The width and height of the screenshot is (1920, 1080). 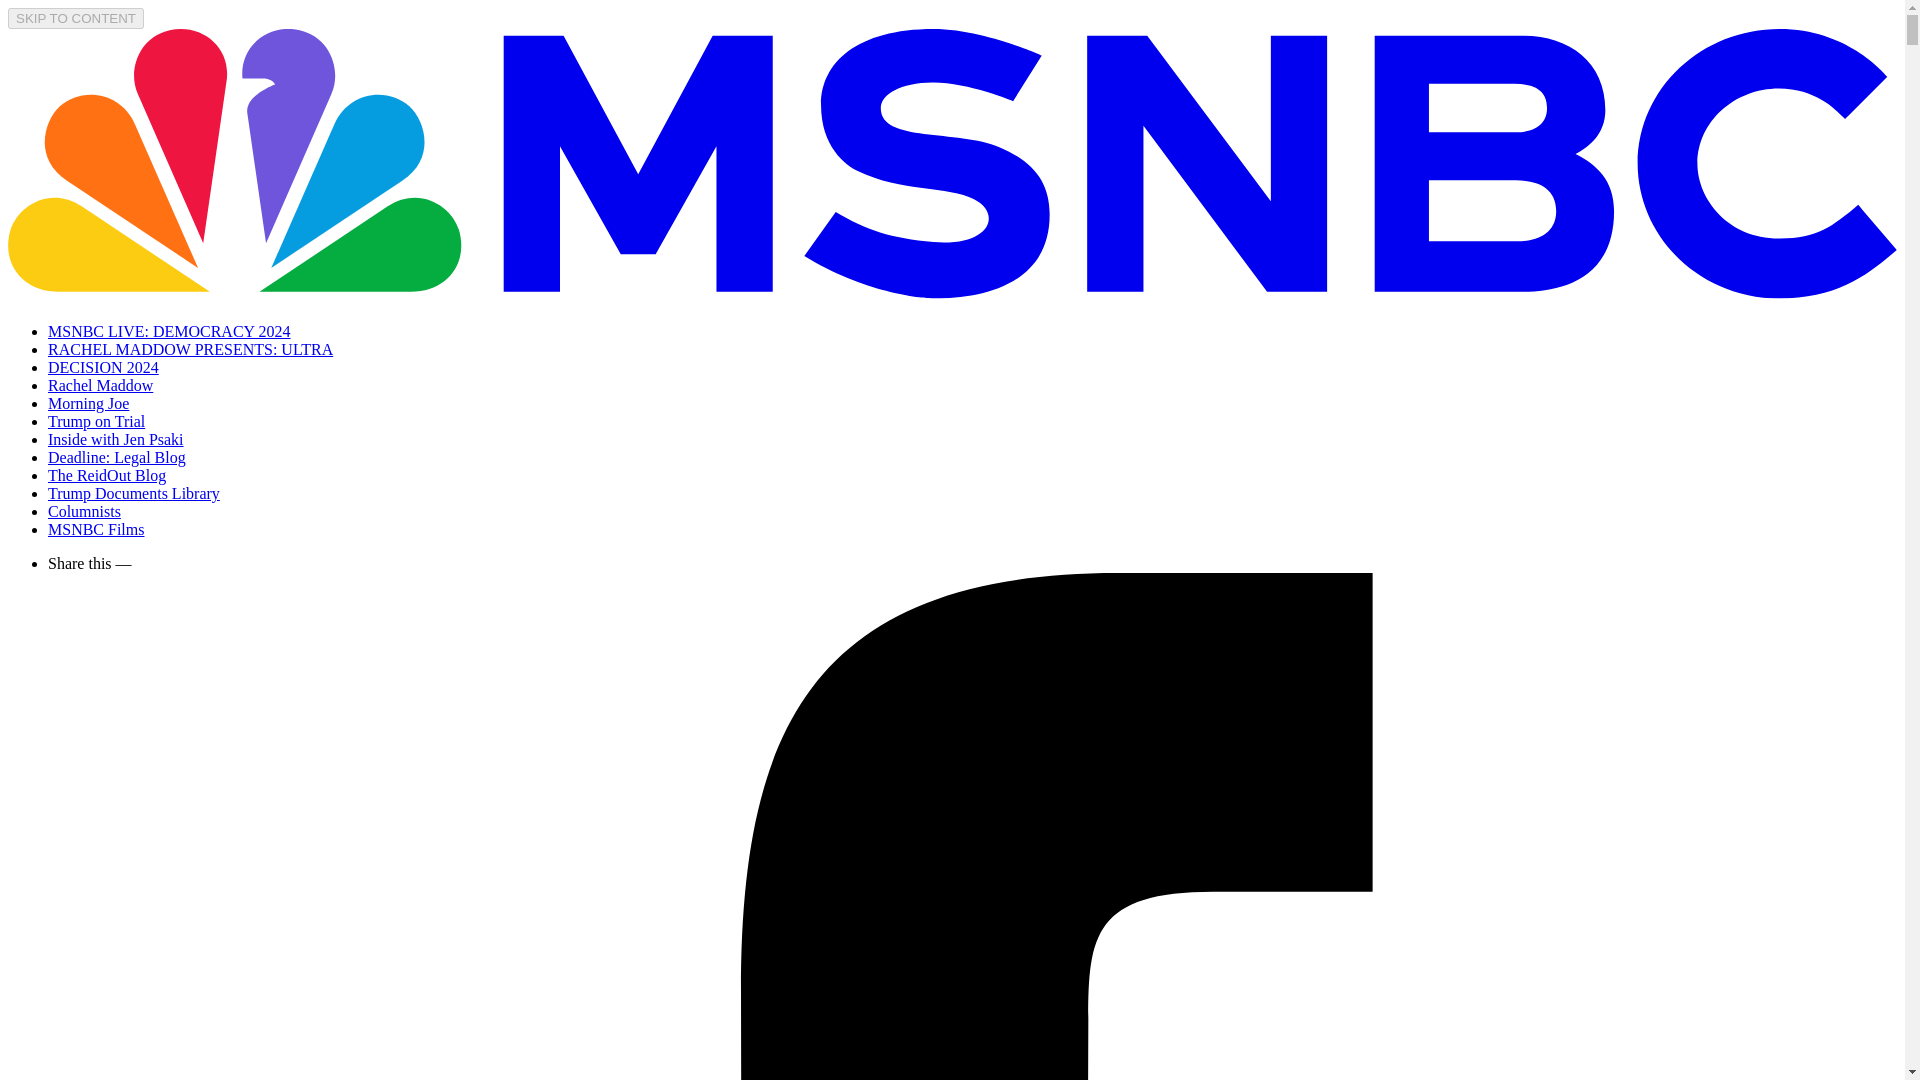 What do you see at coordinates (170, 331) in the screenshot?
I see `MSNBC LIVE: DEMOCRACY 2024` at bounding box center [170, 331].